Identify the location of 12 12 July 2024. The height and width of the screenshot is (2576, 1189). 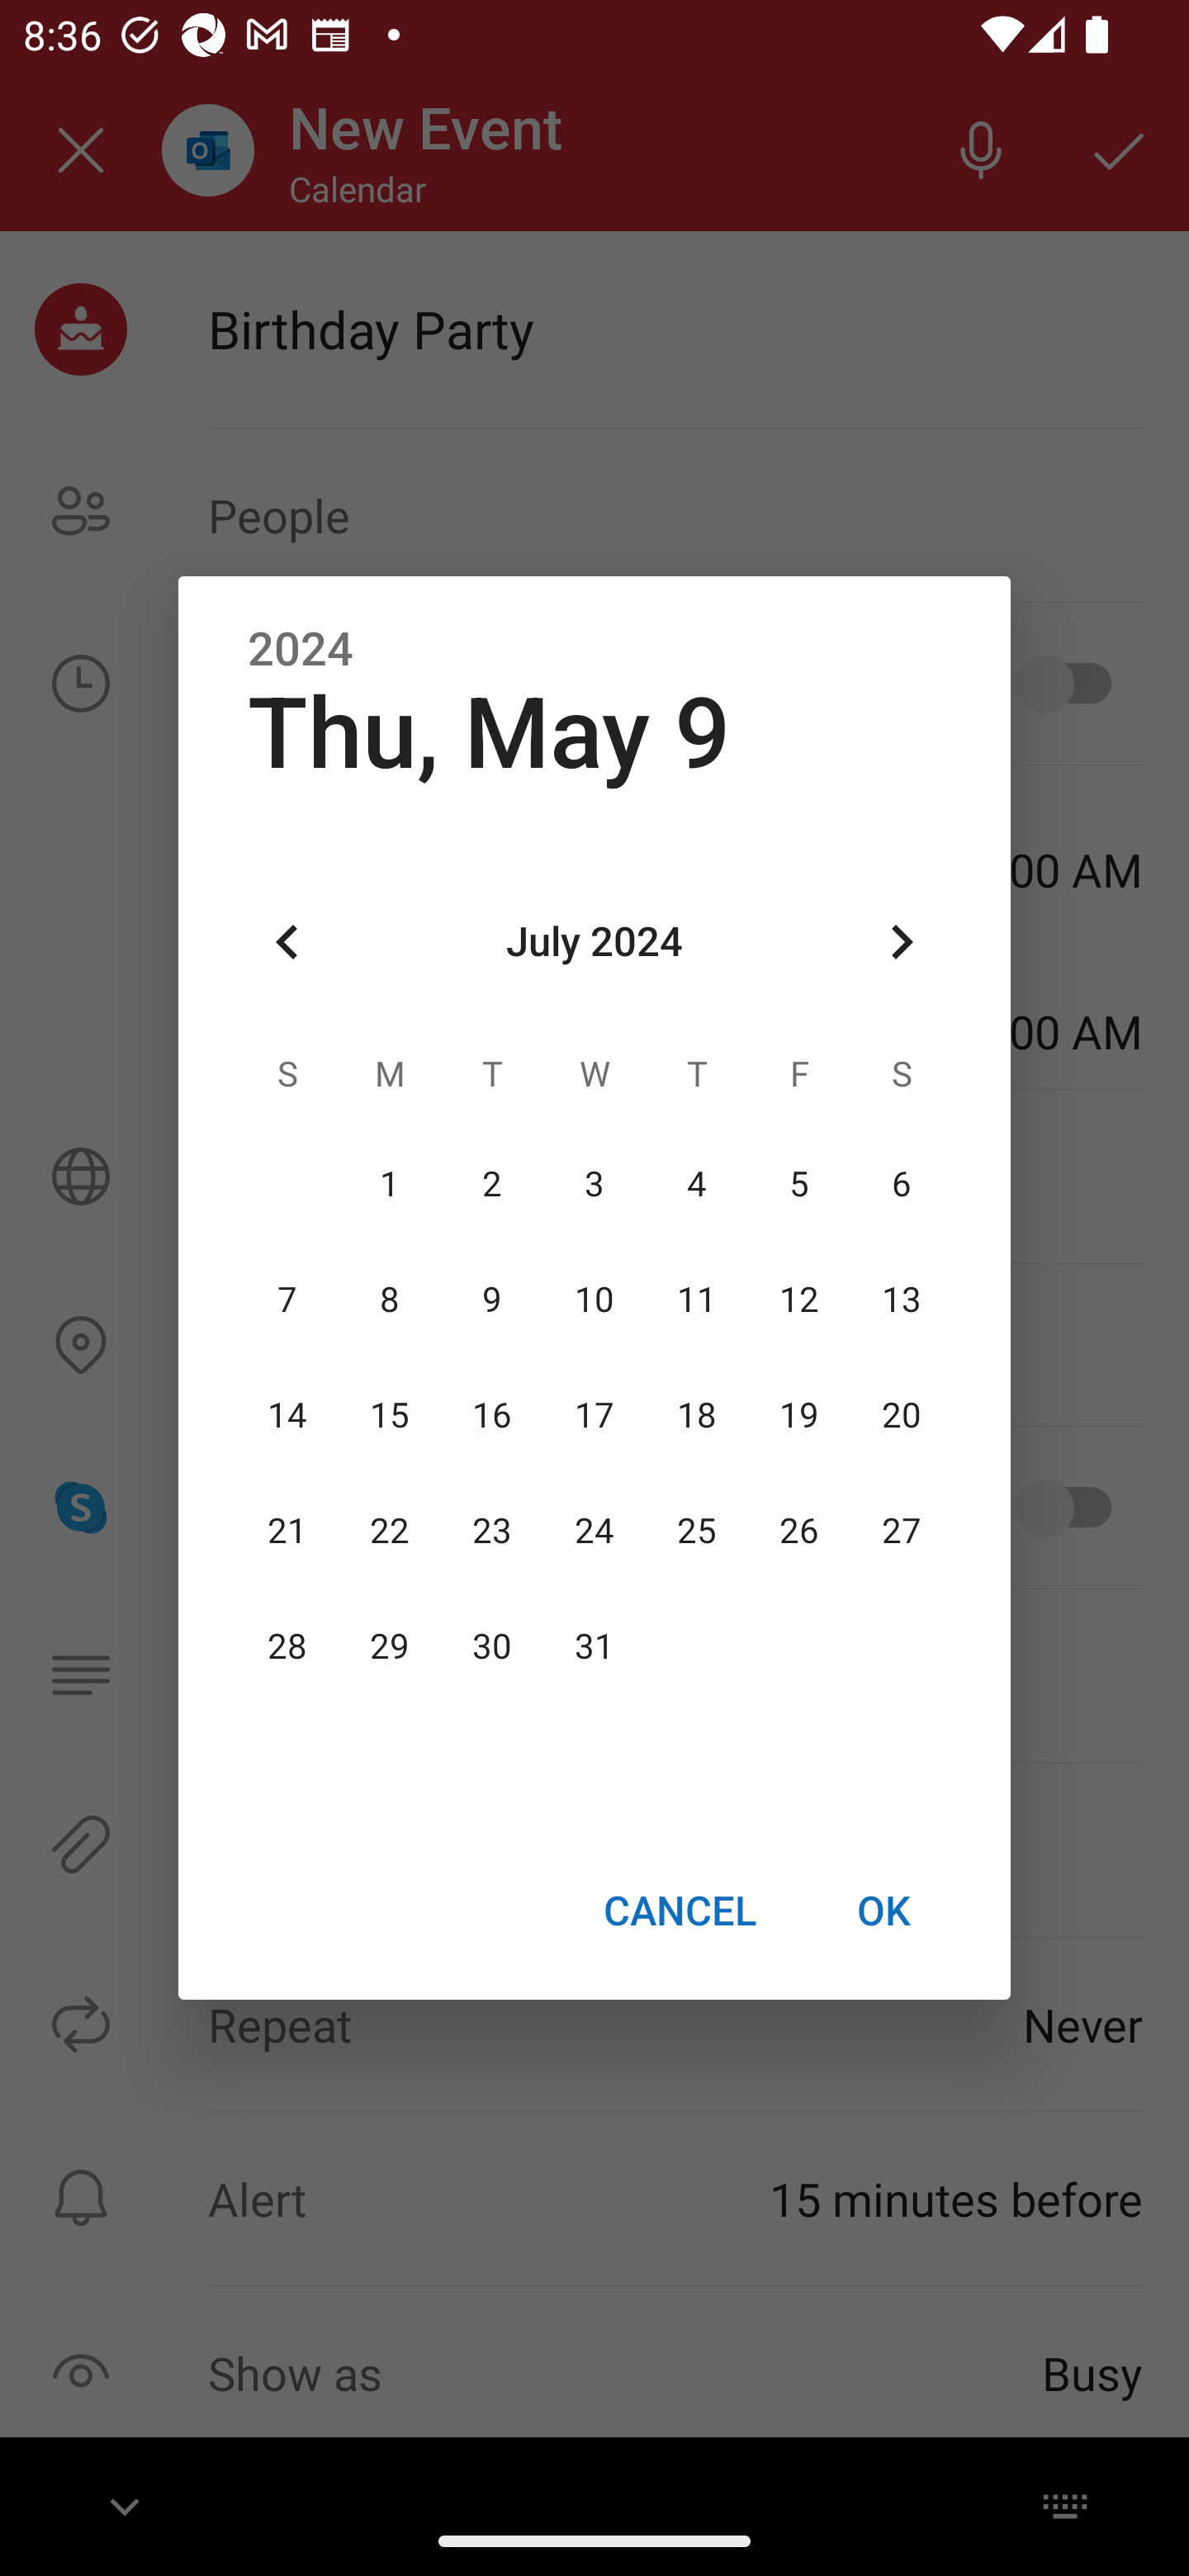
(798, 1300).